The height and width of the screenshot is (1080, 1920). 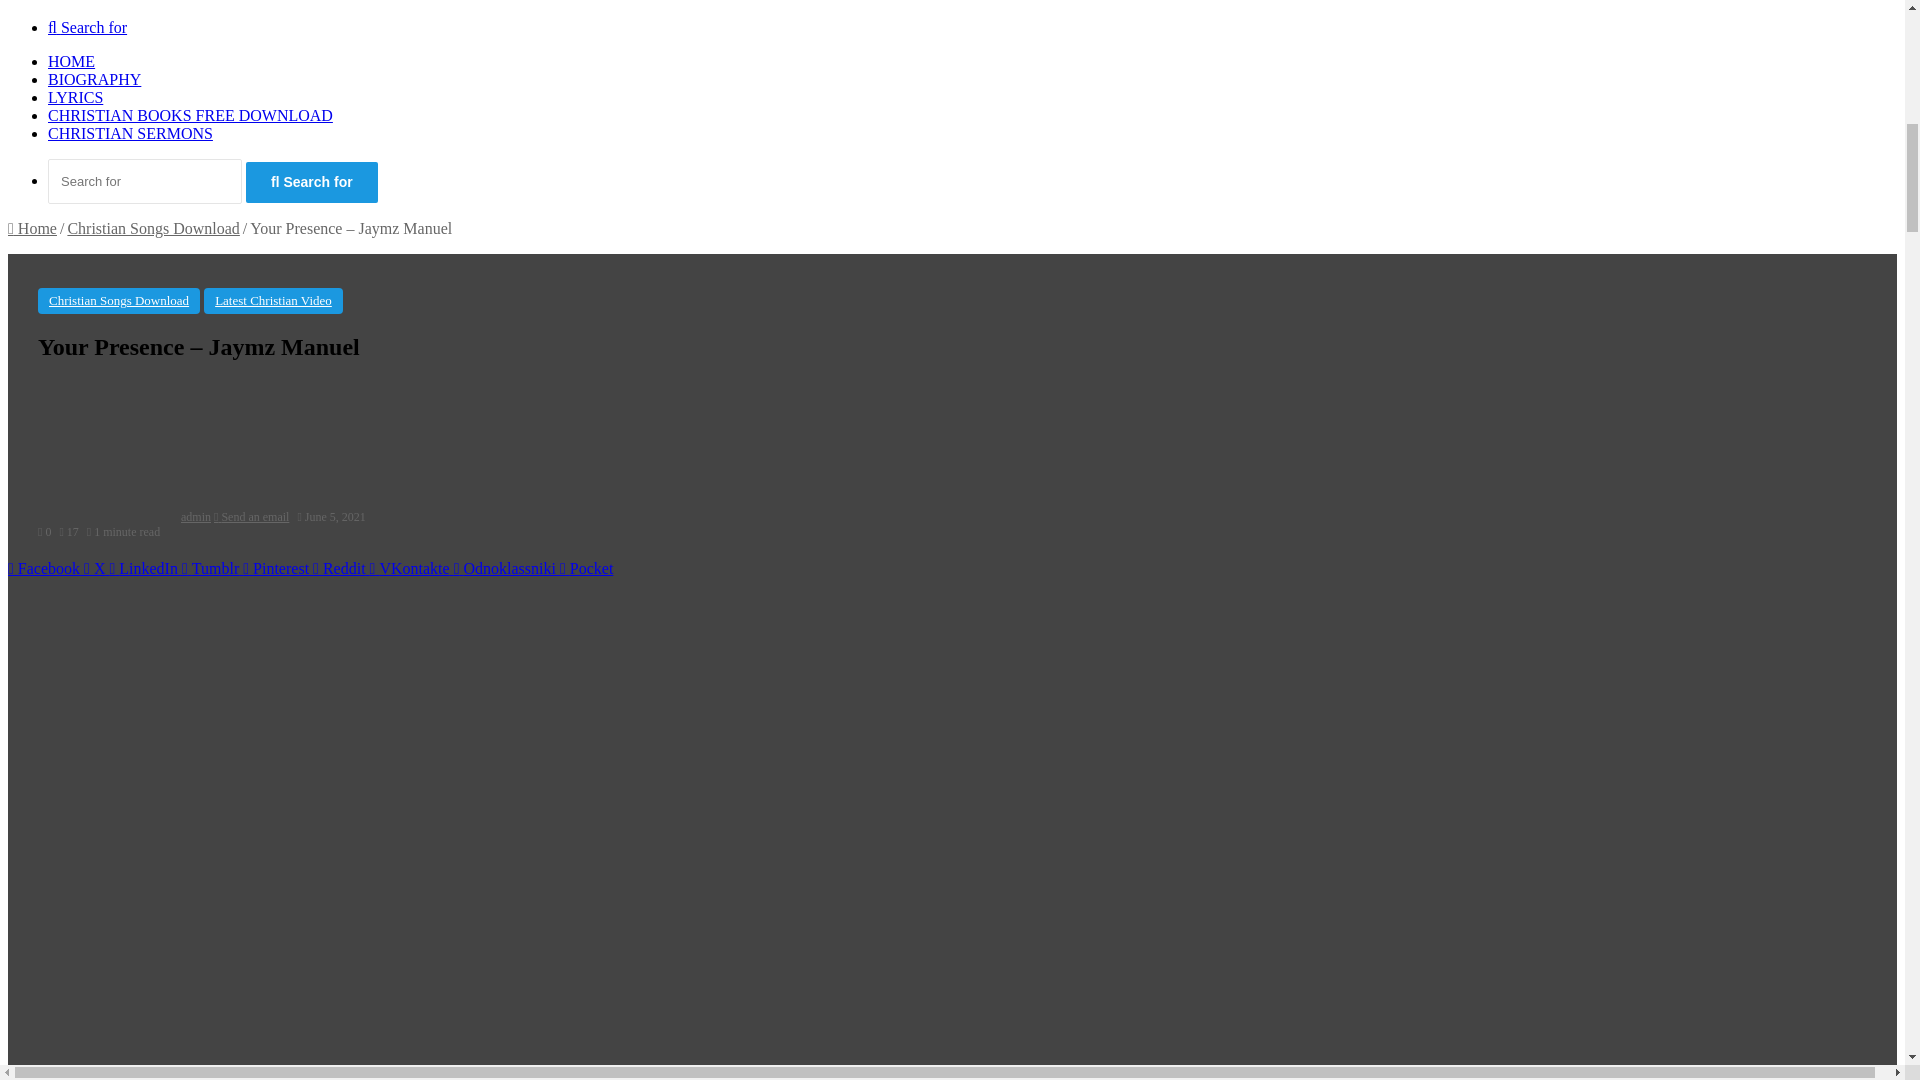 What do you see at coordinates (506, 568) in the screenshot?
I see `Odnoklassniki` at bounding box center [506, 568].